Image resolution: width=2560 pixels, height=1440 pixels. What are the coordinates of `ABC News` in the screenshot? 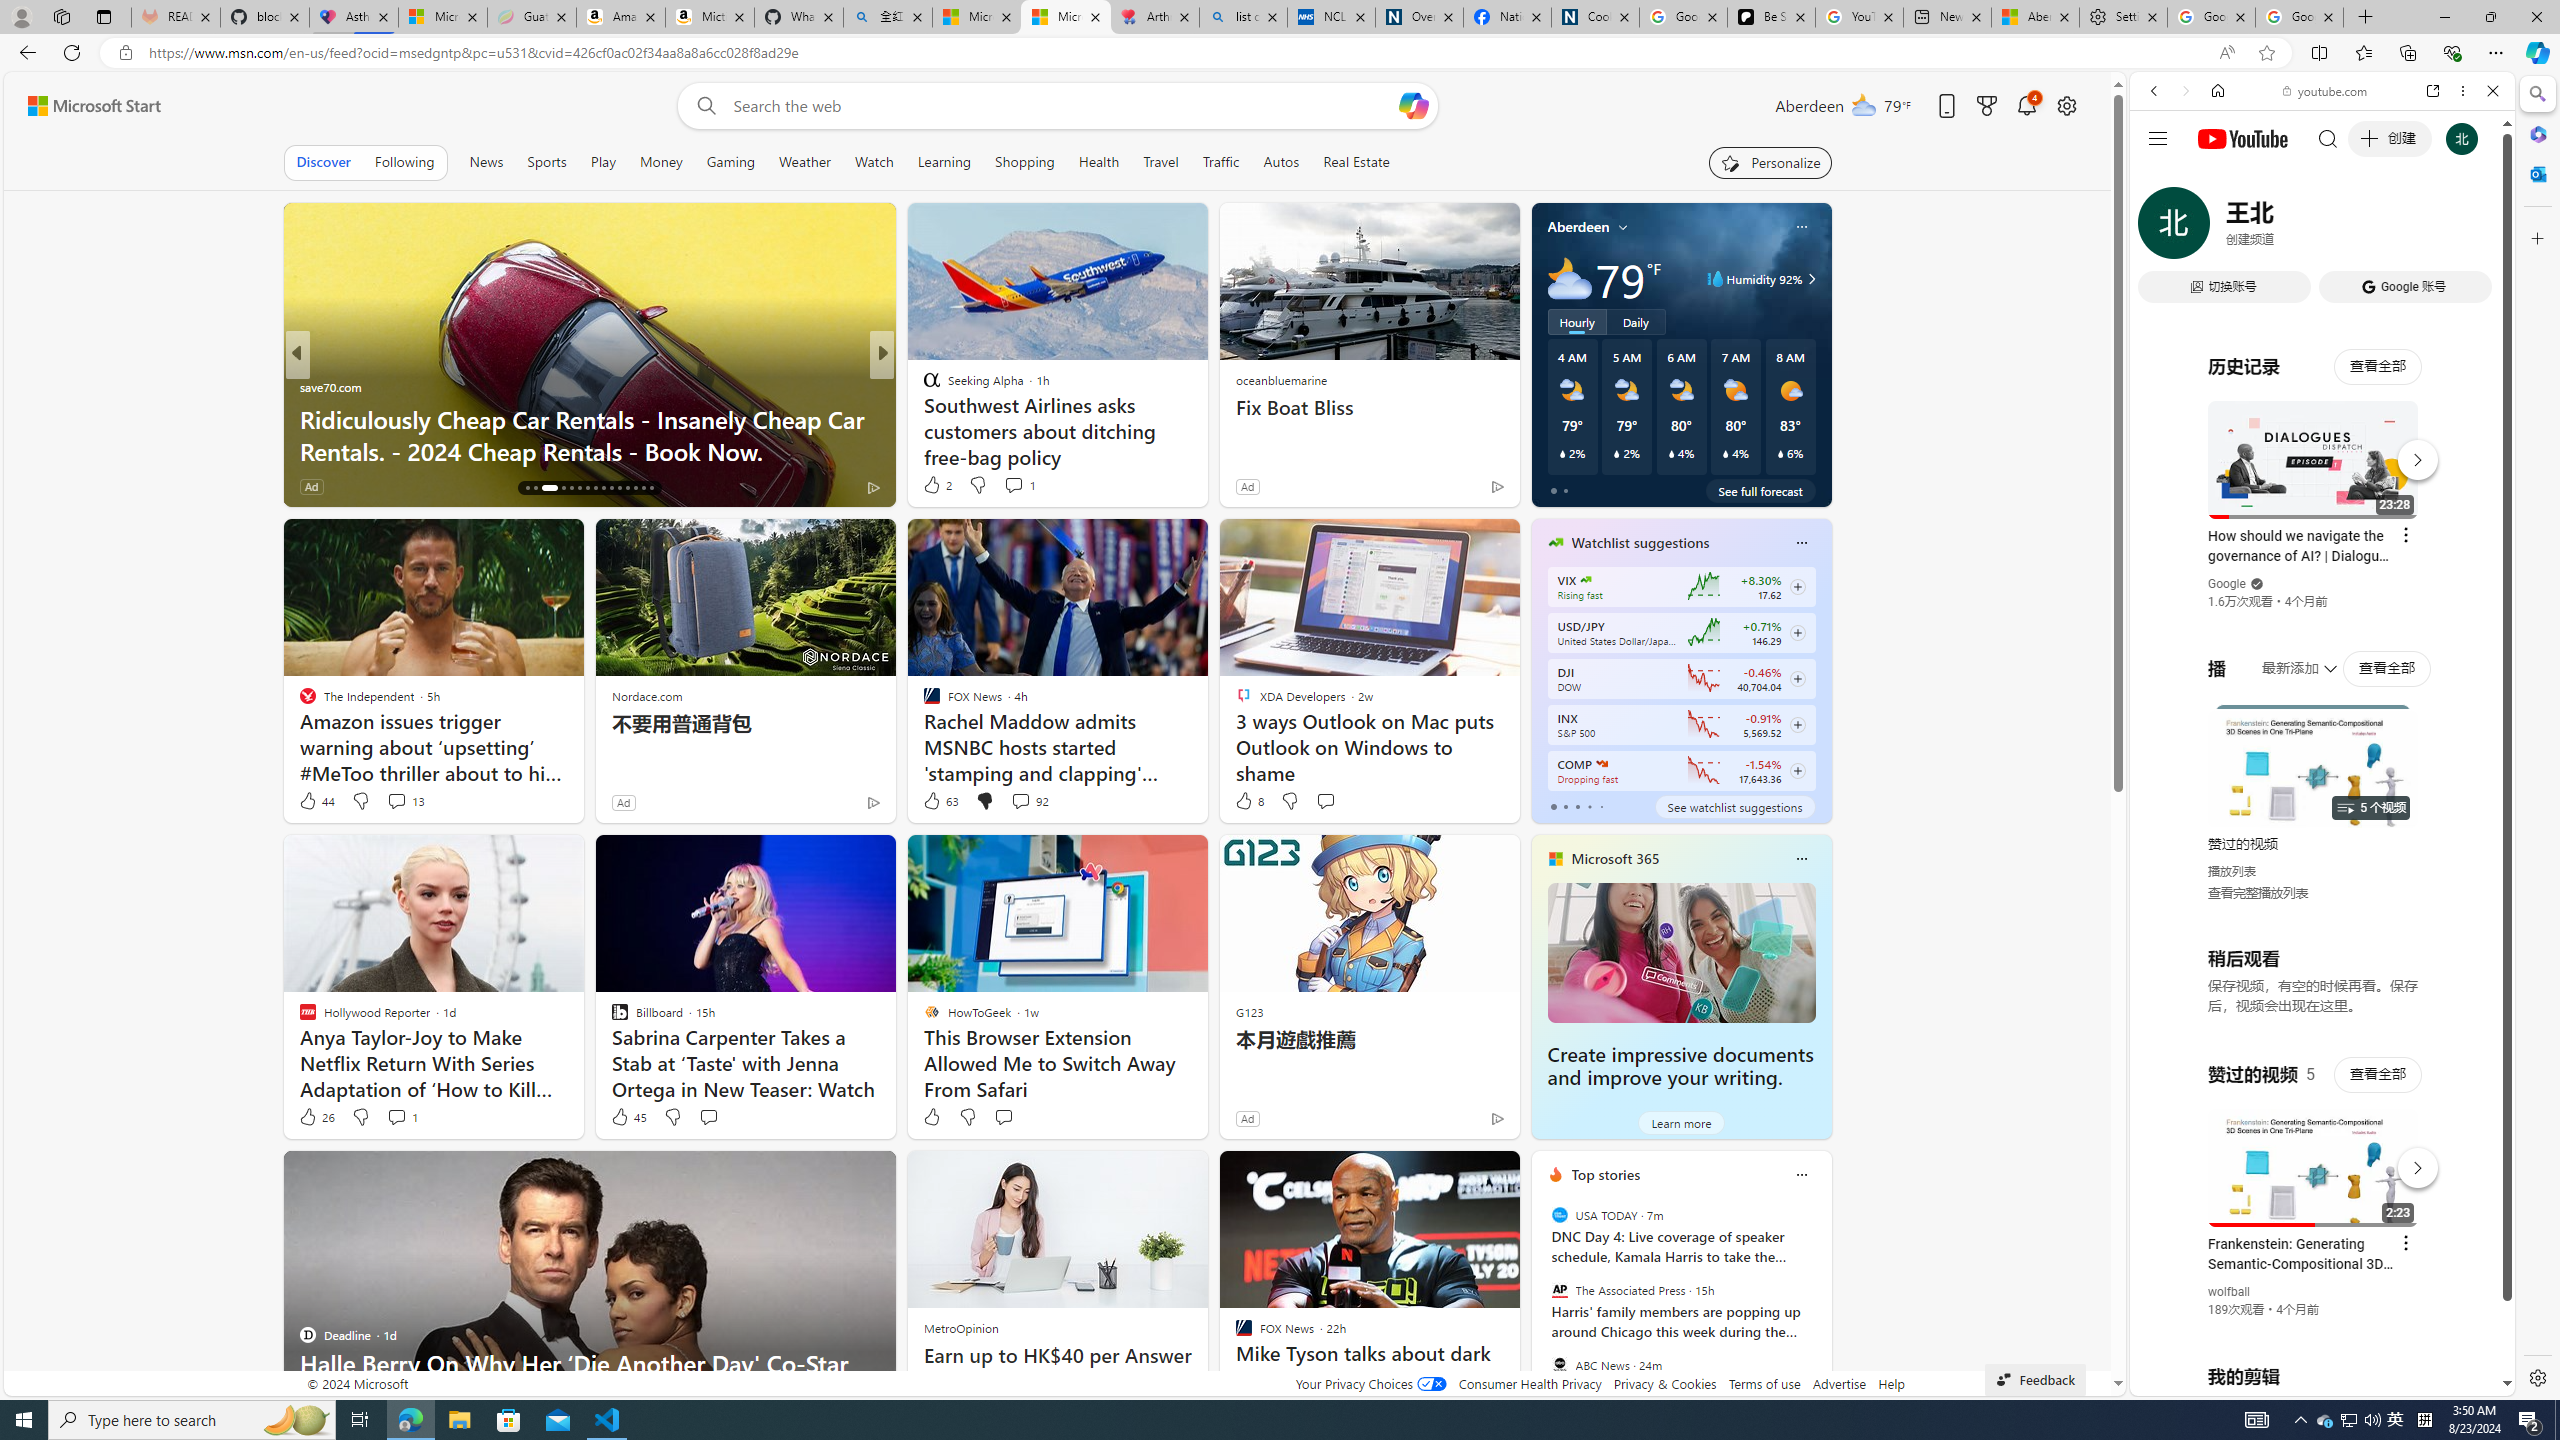 It's located at (1558, 1364).